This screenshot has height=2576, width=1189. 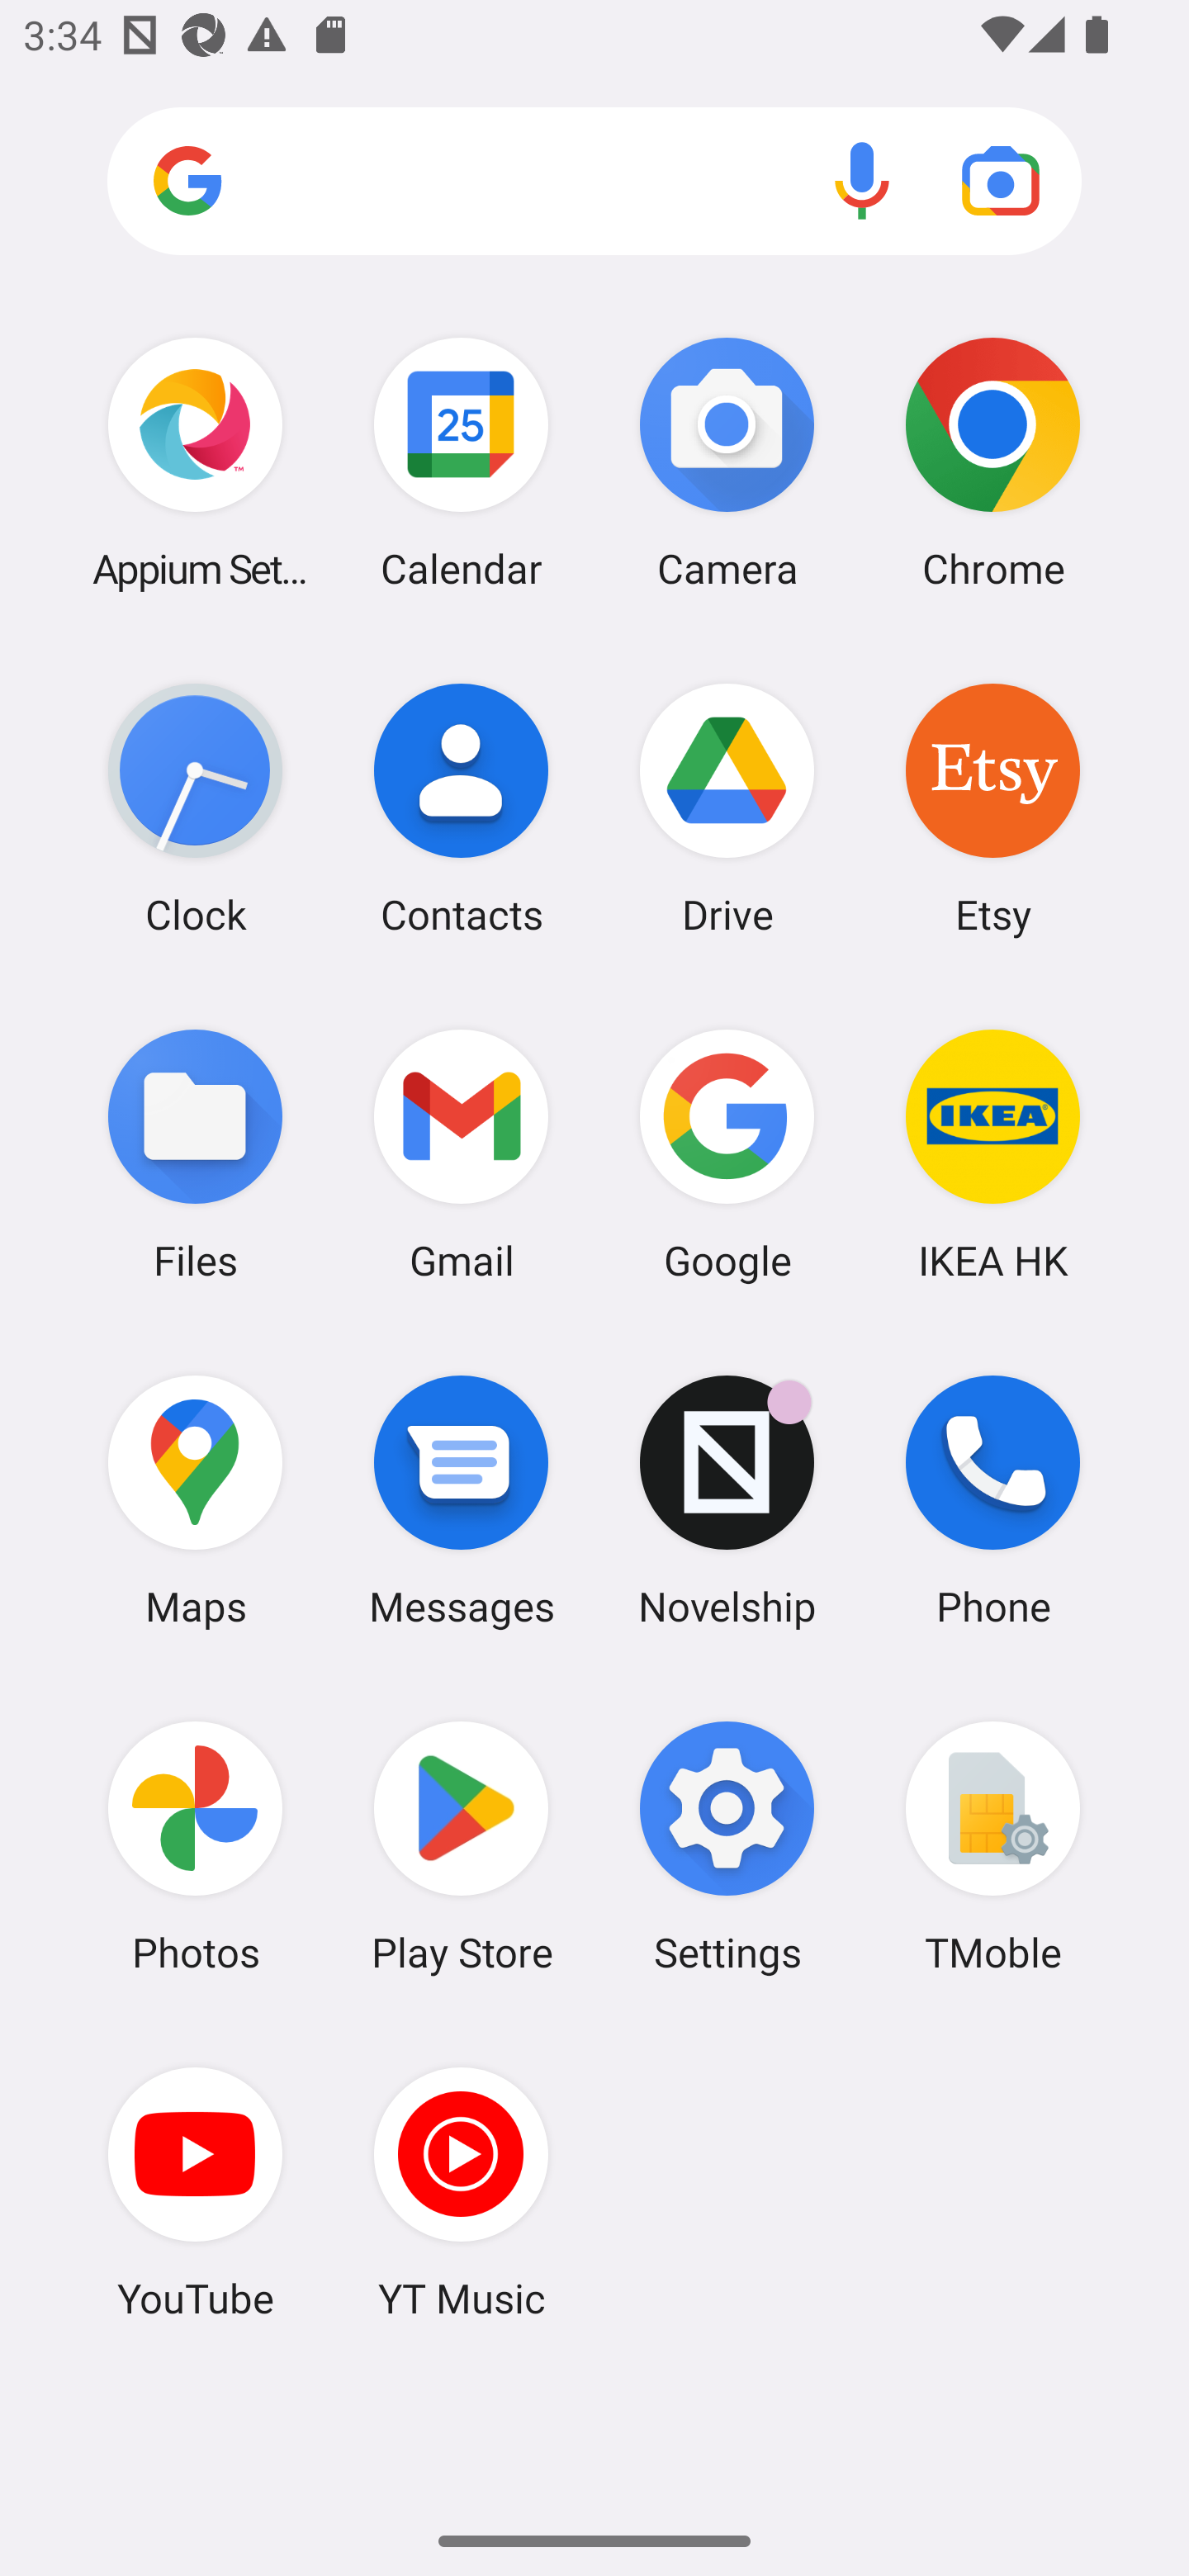 I want to click on Novelship Novelship has 5 notifications, so click(x=727, y=1500).